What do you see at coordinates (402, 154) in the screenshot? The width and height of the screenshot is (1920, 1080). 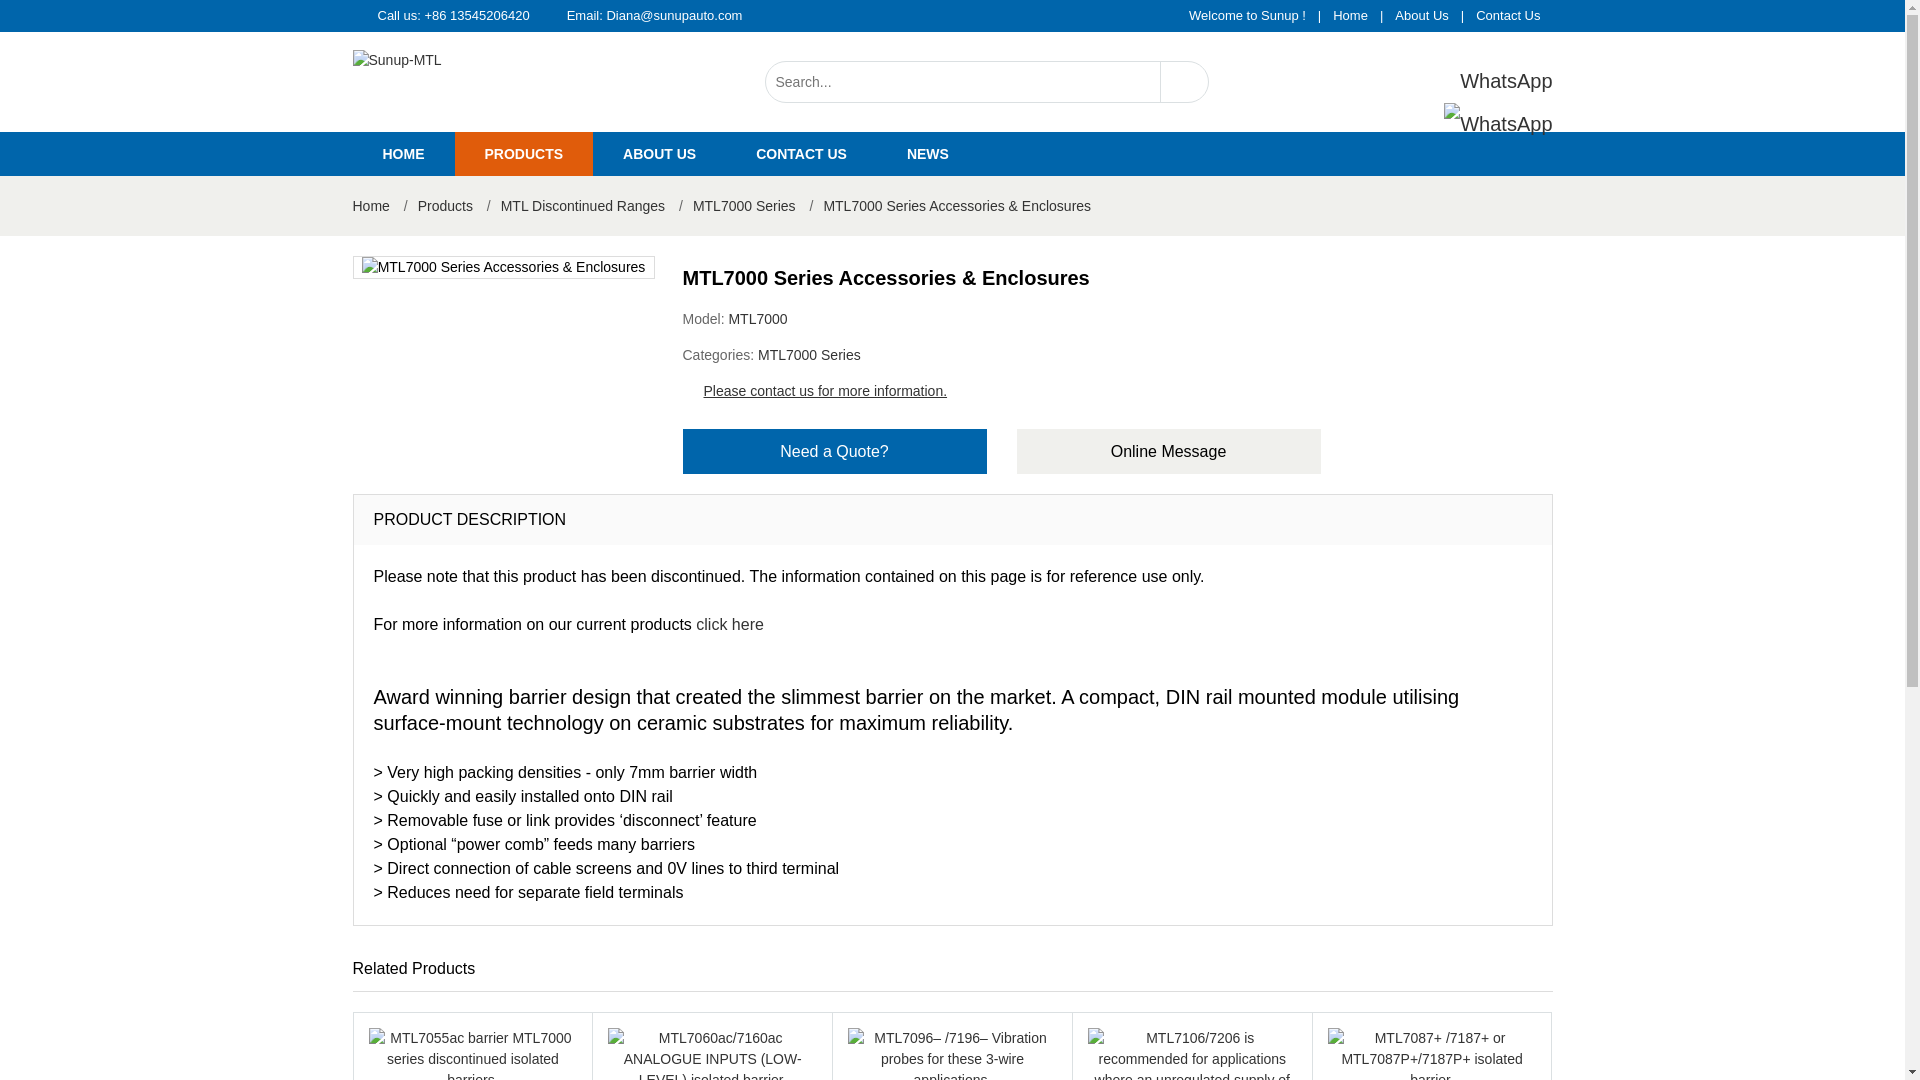 I see `HOME` at bounding box center [402, 154].